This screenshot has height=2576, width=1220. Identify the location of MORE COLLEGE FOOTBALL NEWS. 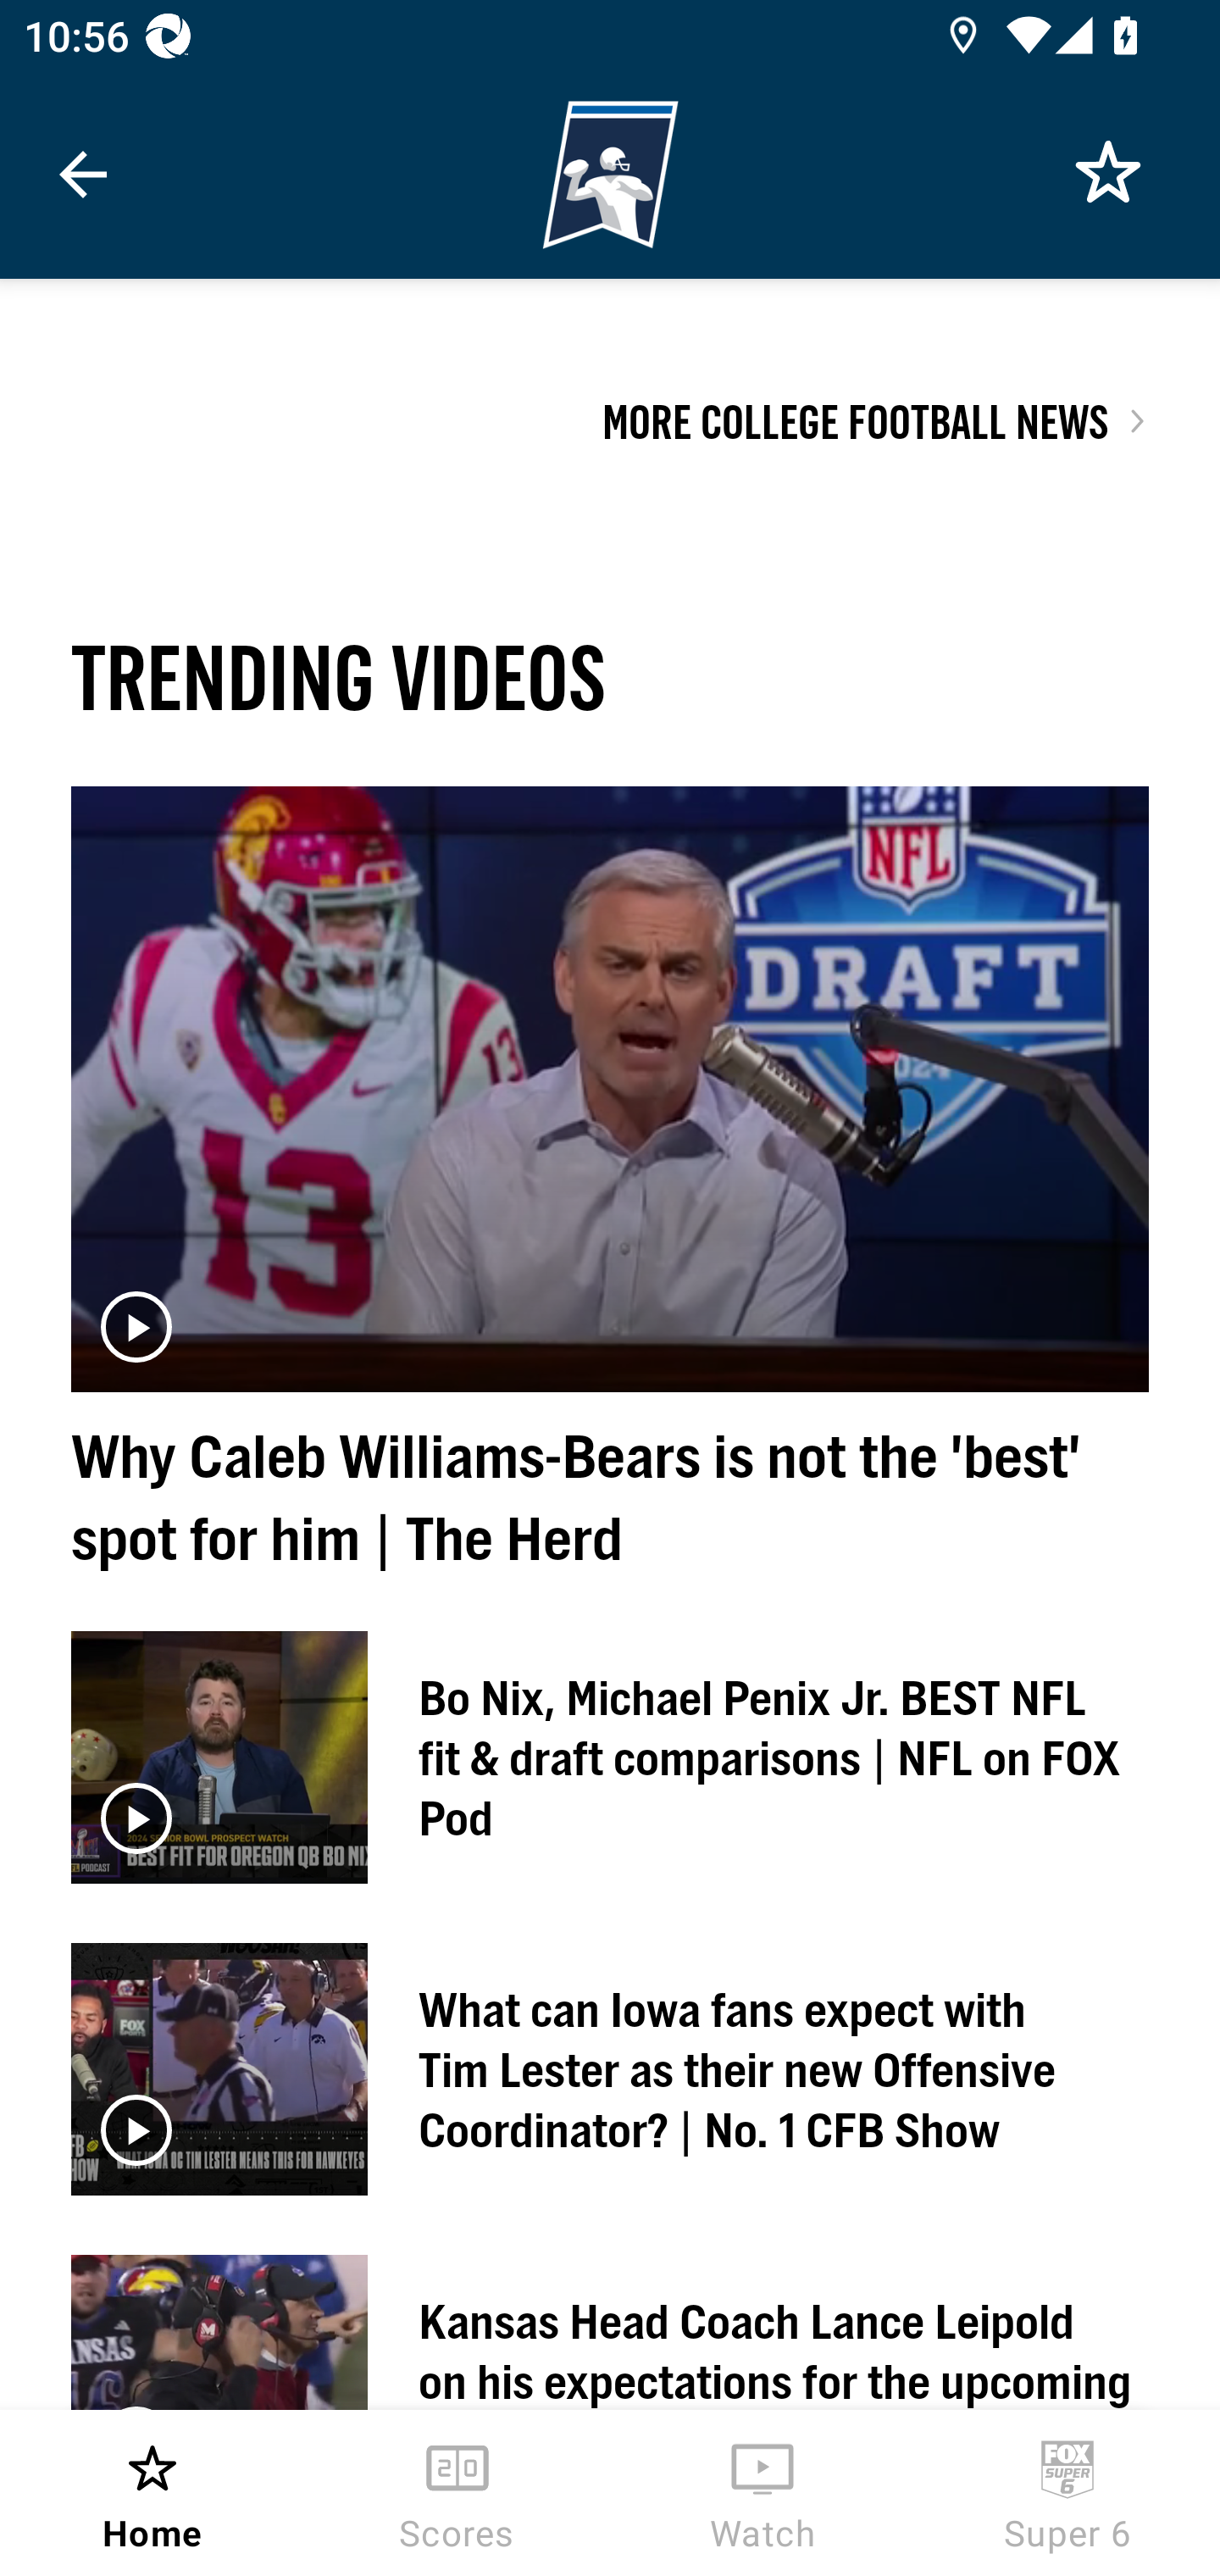
(854, 420).